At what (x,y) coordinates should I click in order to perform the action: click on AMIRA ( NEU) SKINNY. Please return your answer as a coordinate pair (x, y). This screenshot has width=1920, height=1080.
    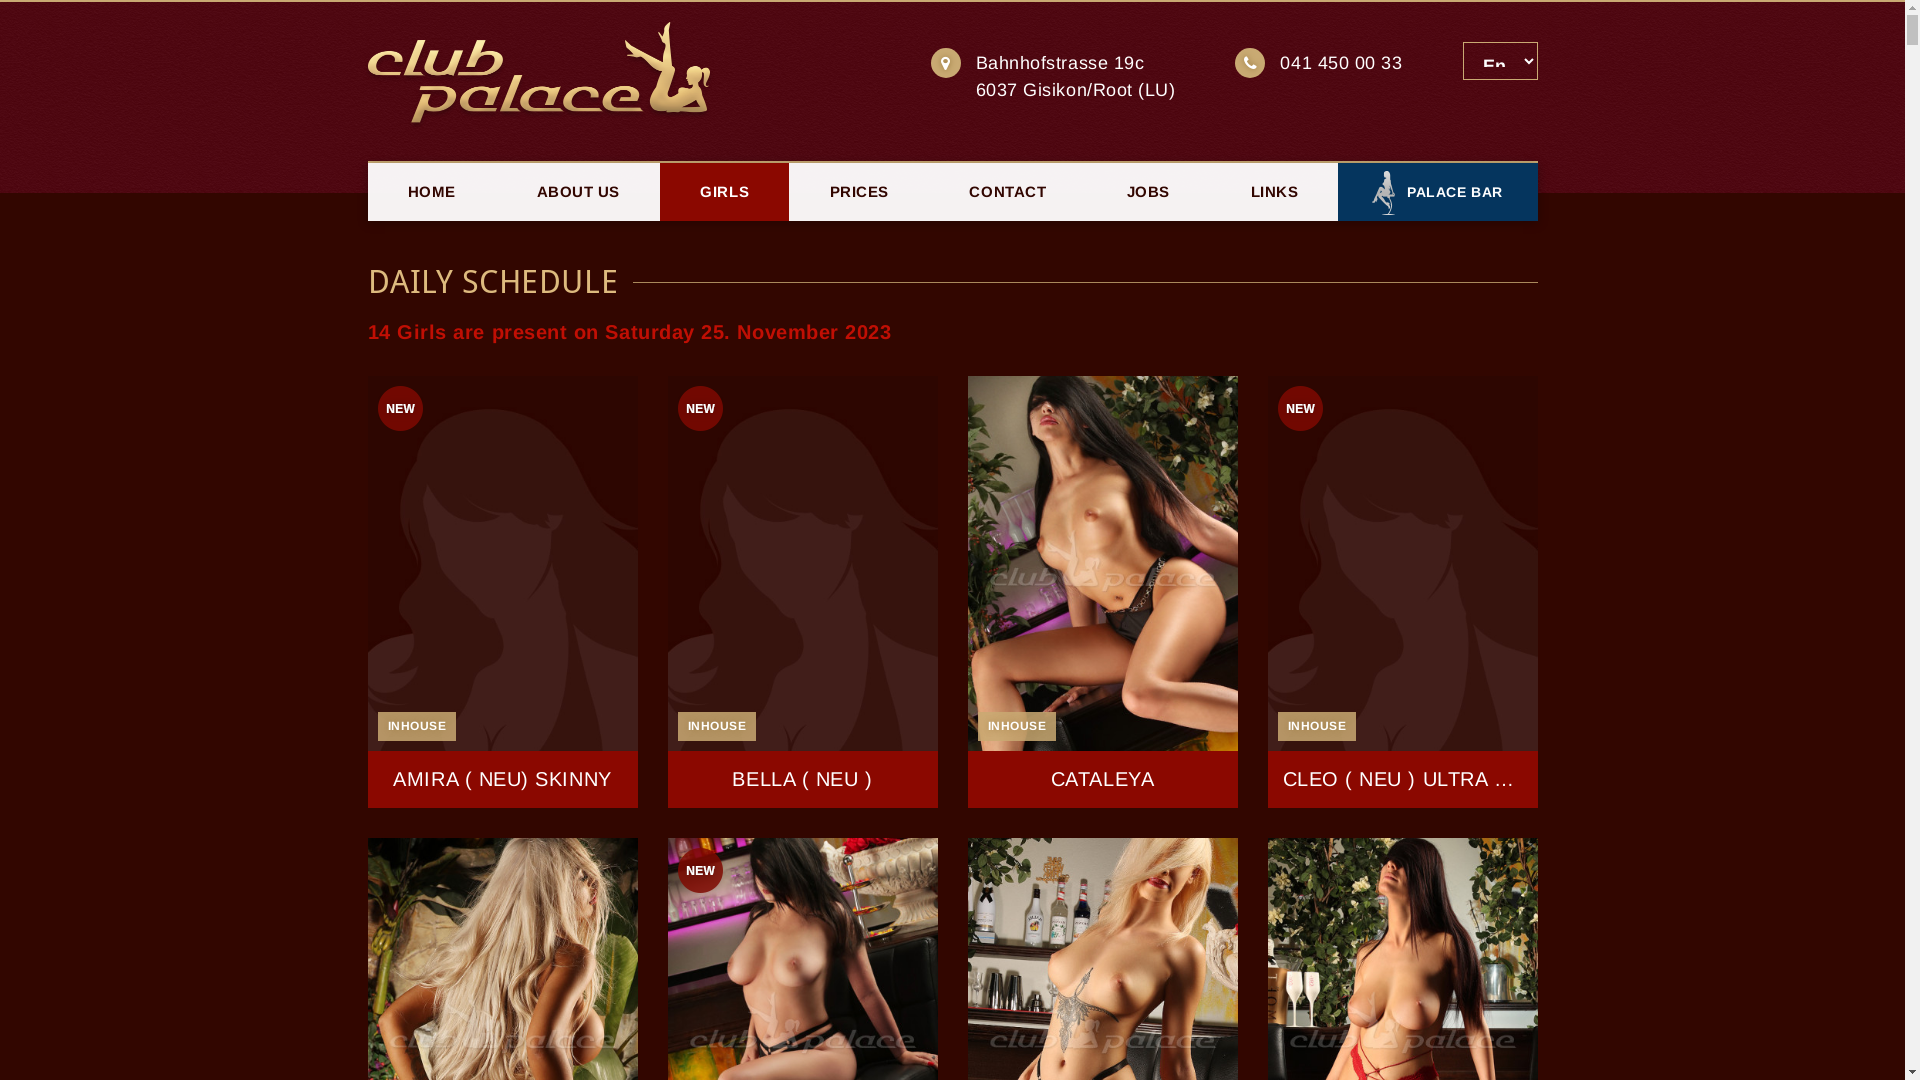
    Looking at the image, I should click on (503, 592).